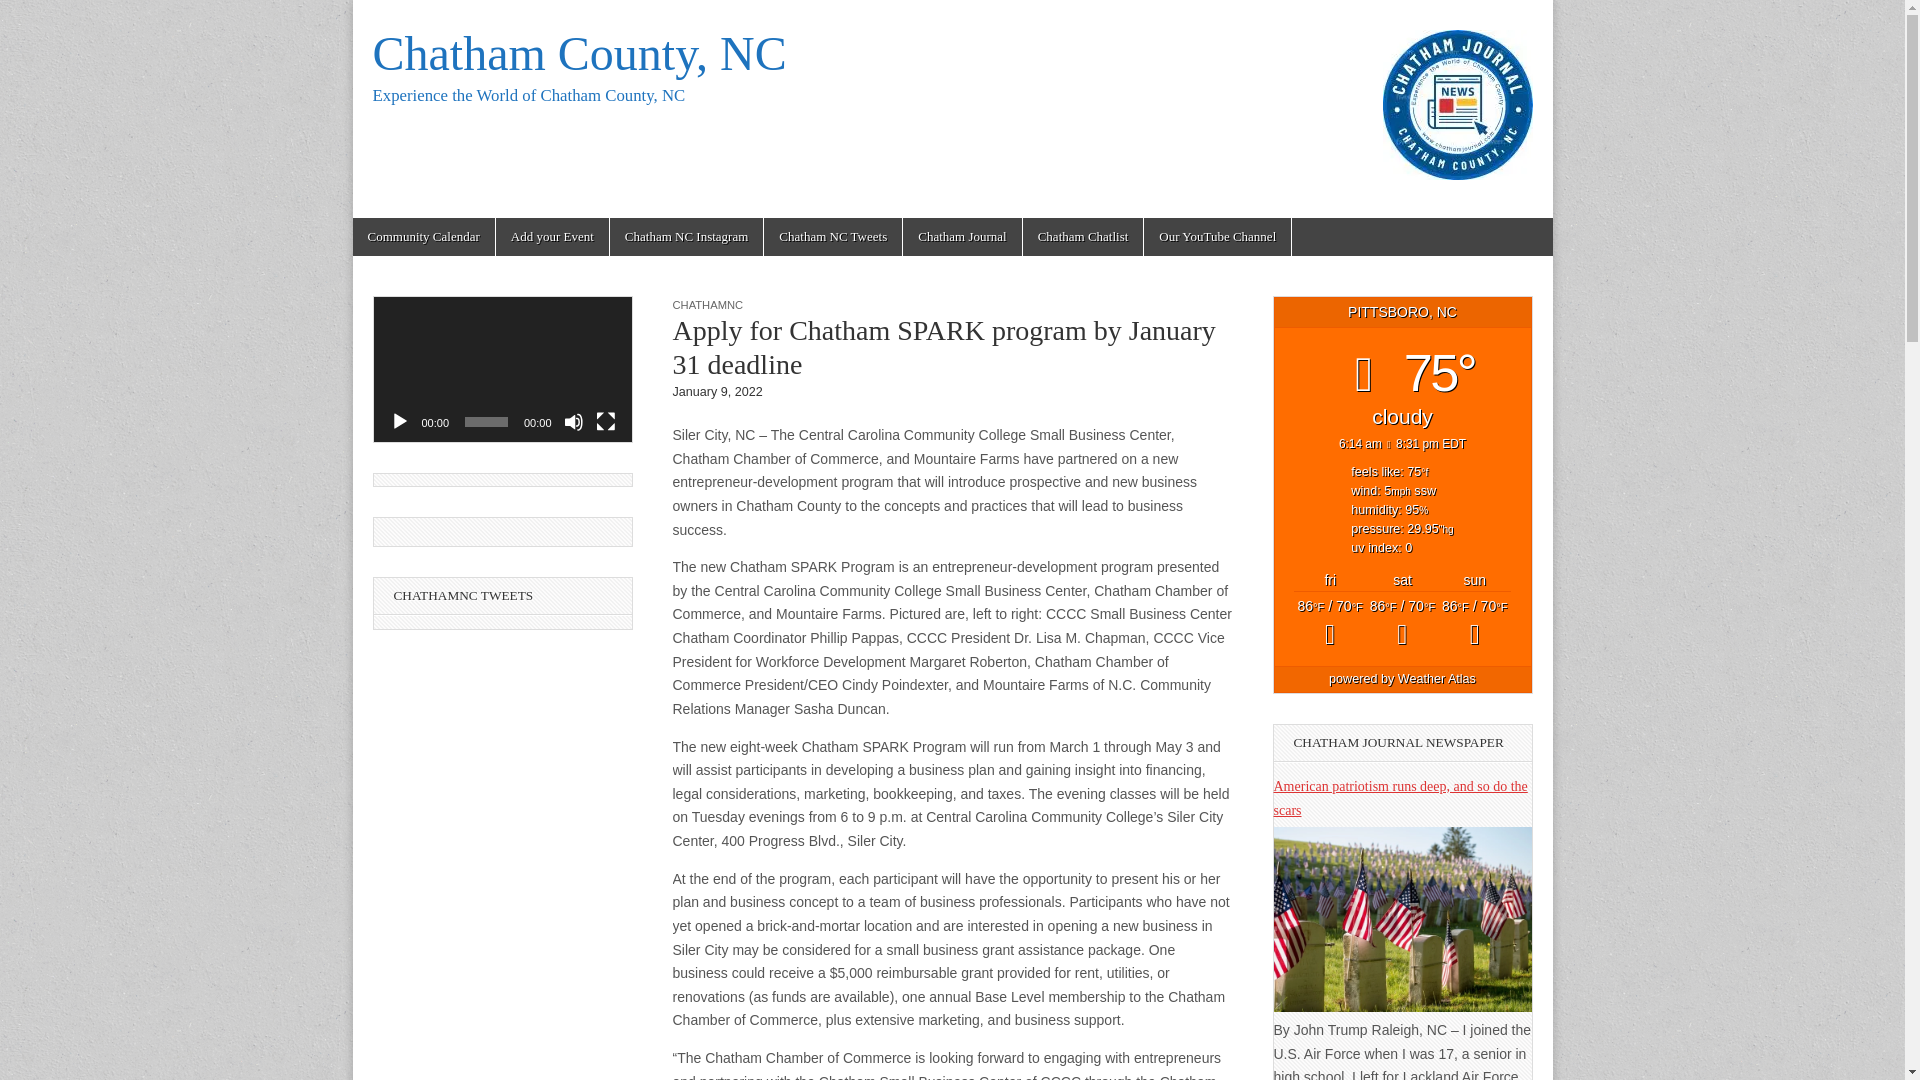 This screenshot has height=1080, width=1920. What do you see at coordinates (686, 236) in the screenshot?
I see `Chatham NC Instagram` at bounding box center [686, 236].